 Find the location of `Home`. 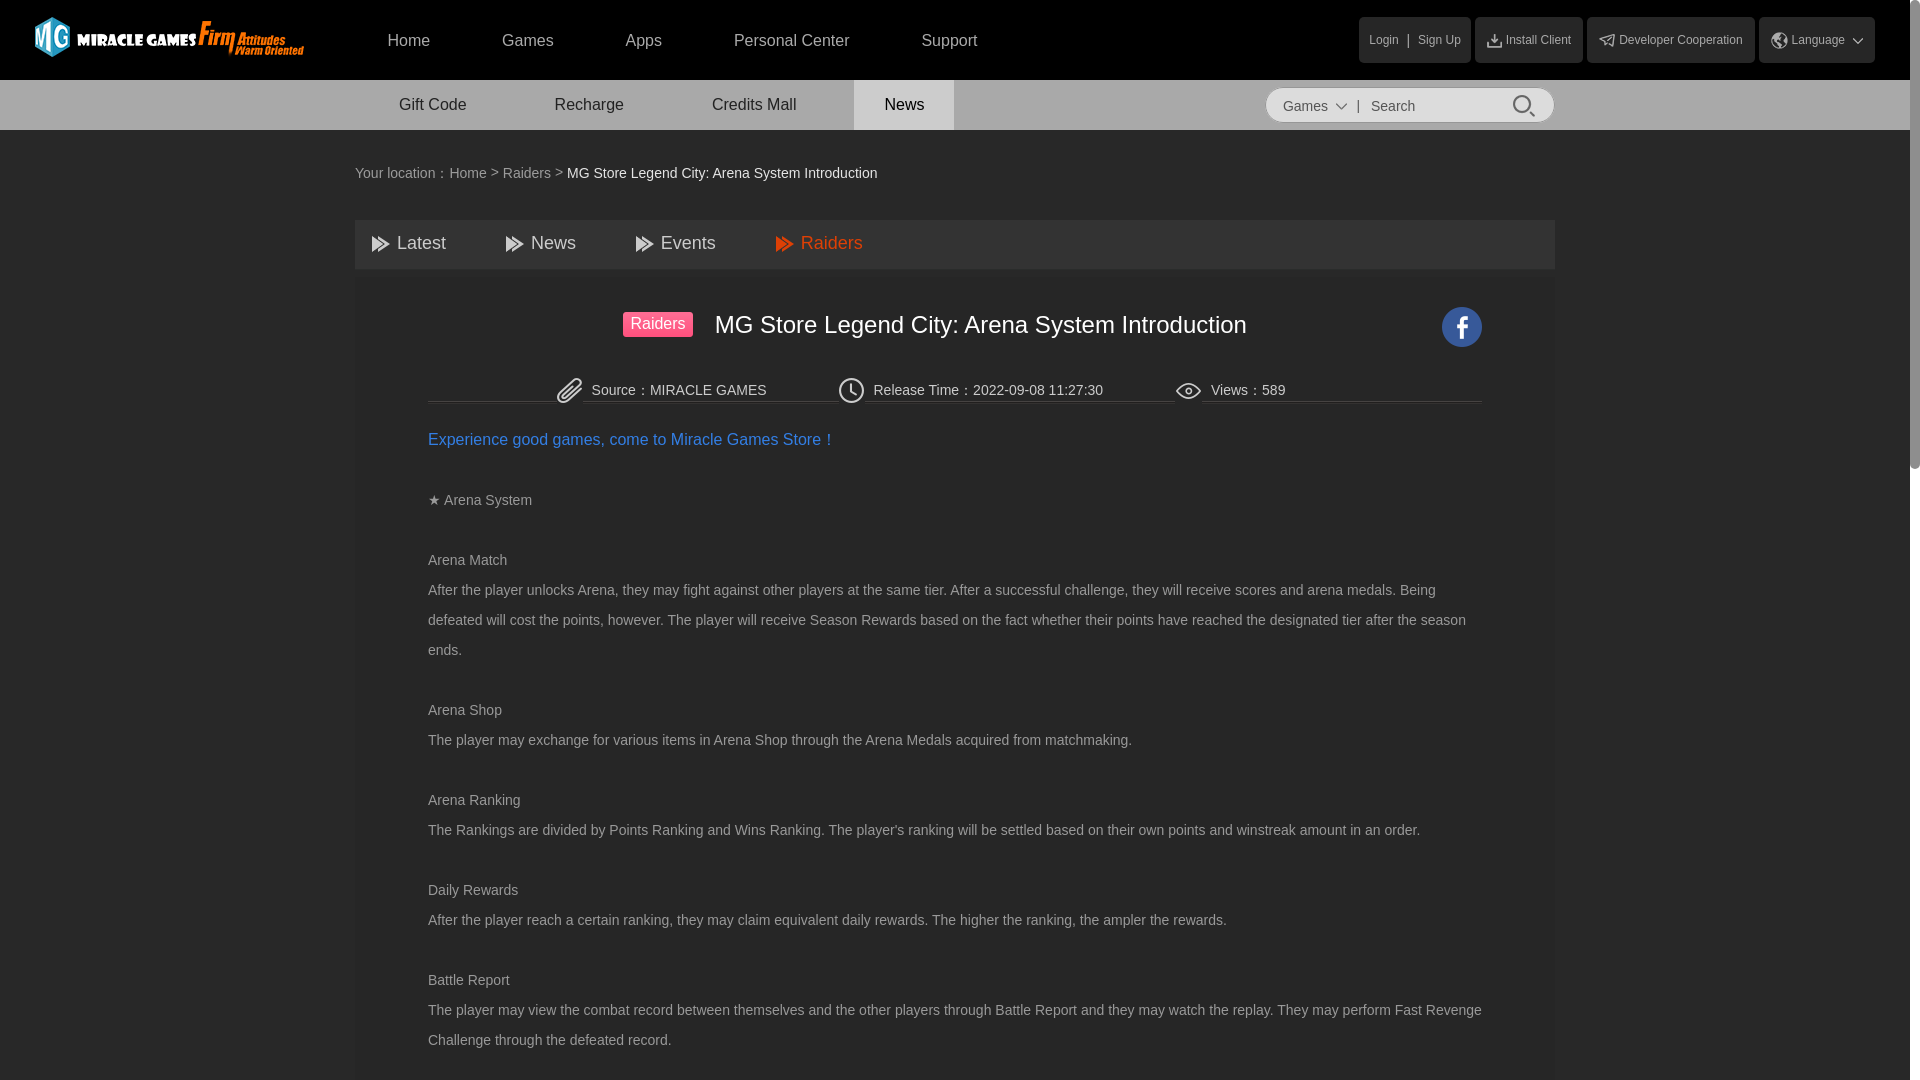

Home is located at coordinates (467, 173).